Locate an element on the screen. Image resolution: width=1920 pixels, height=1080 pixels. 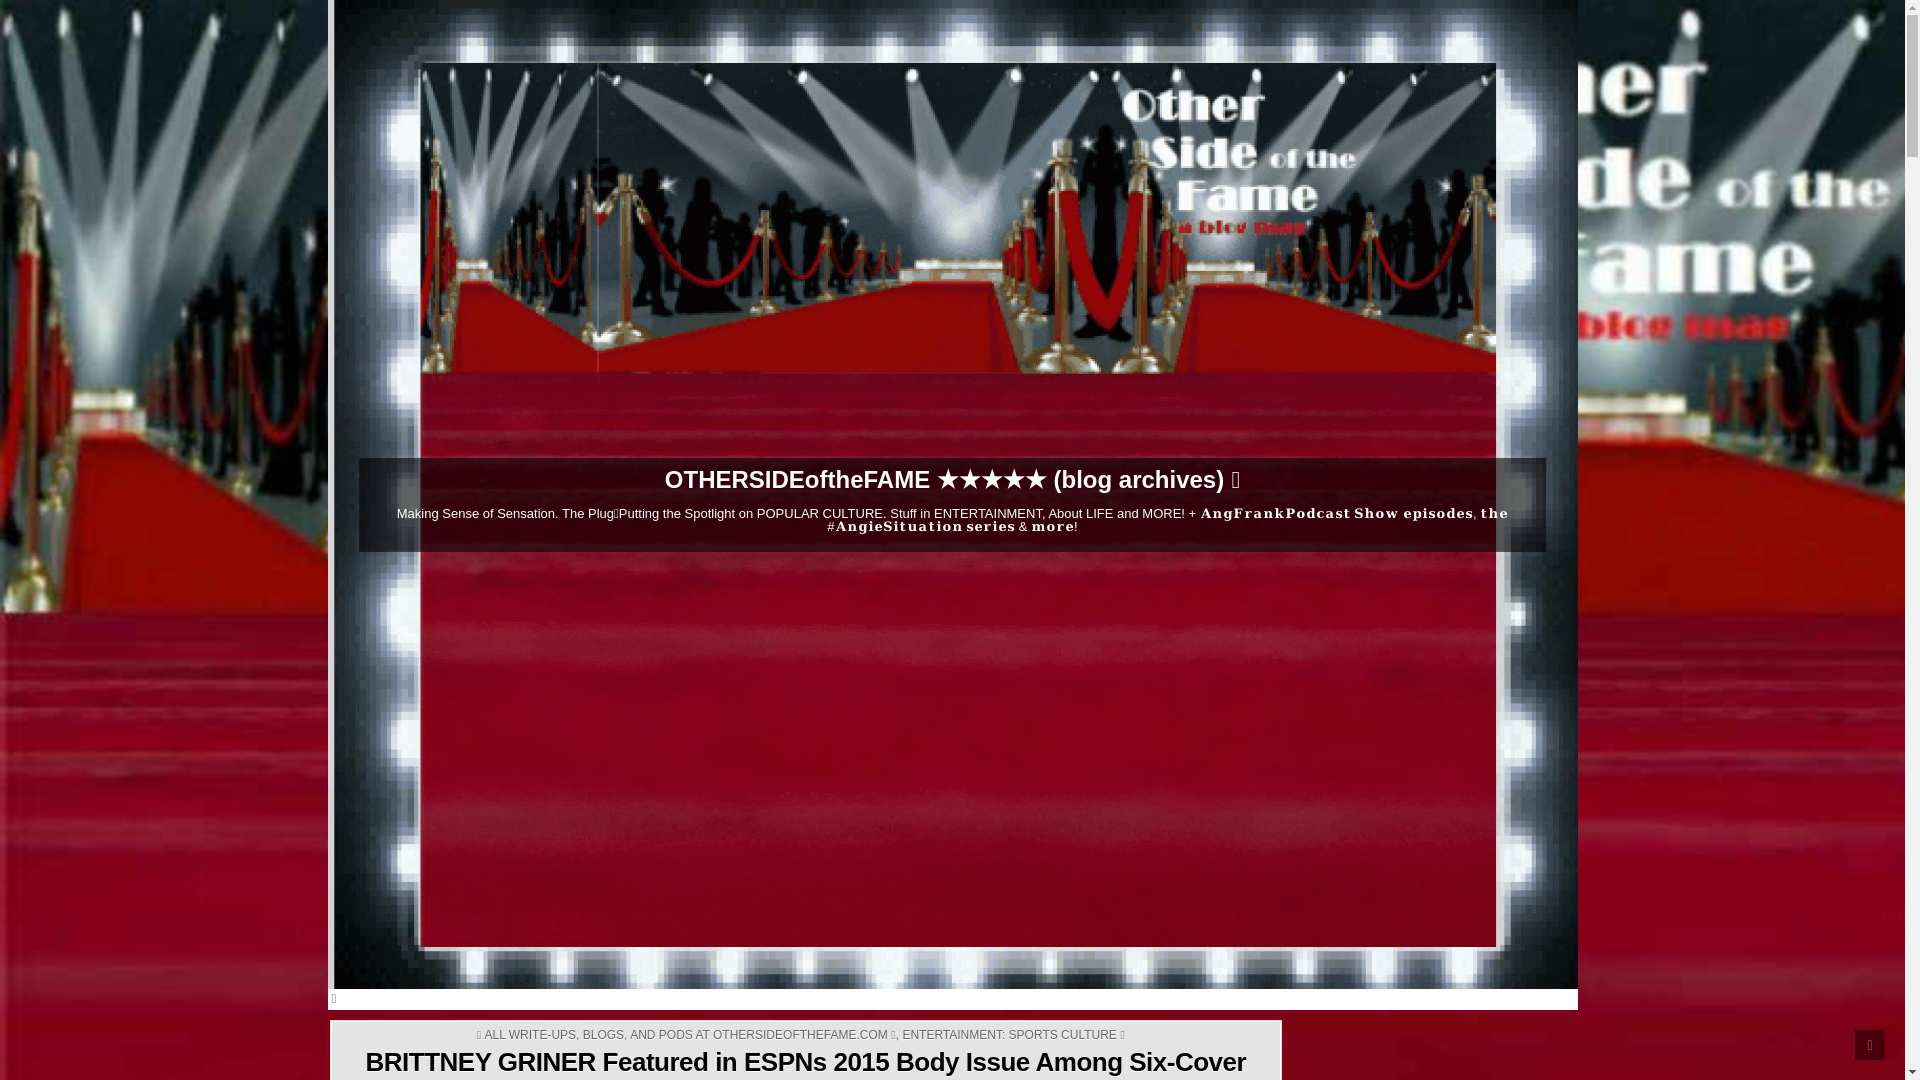
ENTERTAINMENT: SPORTS CULTURE is located at coordinates (1012, 1035).